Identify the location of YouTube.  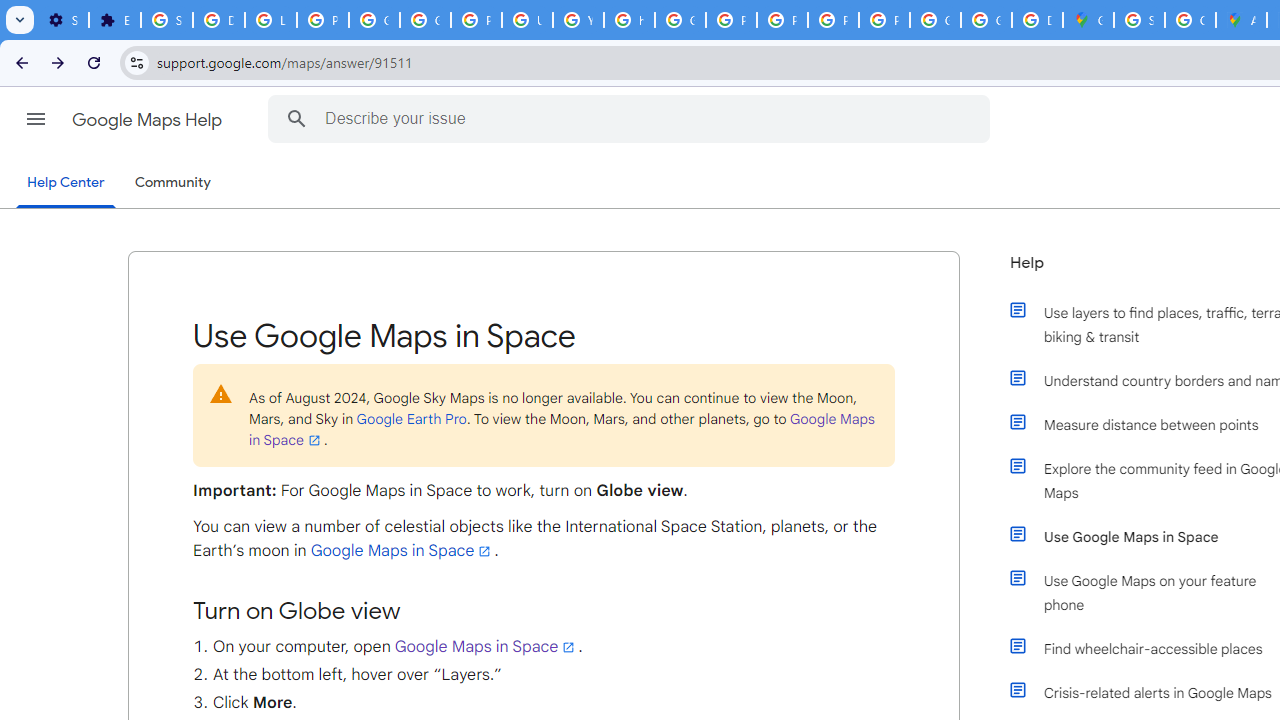
(578, 20).